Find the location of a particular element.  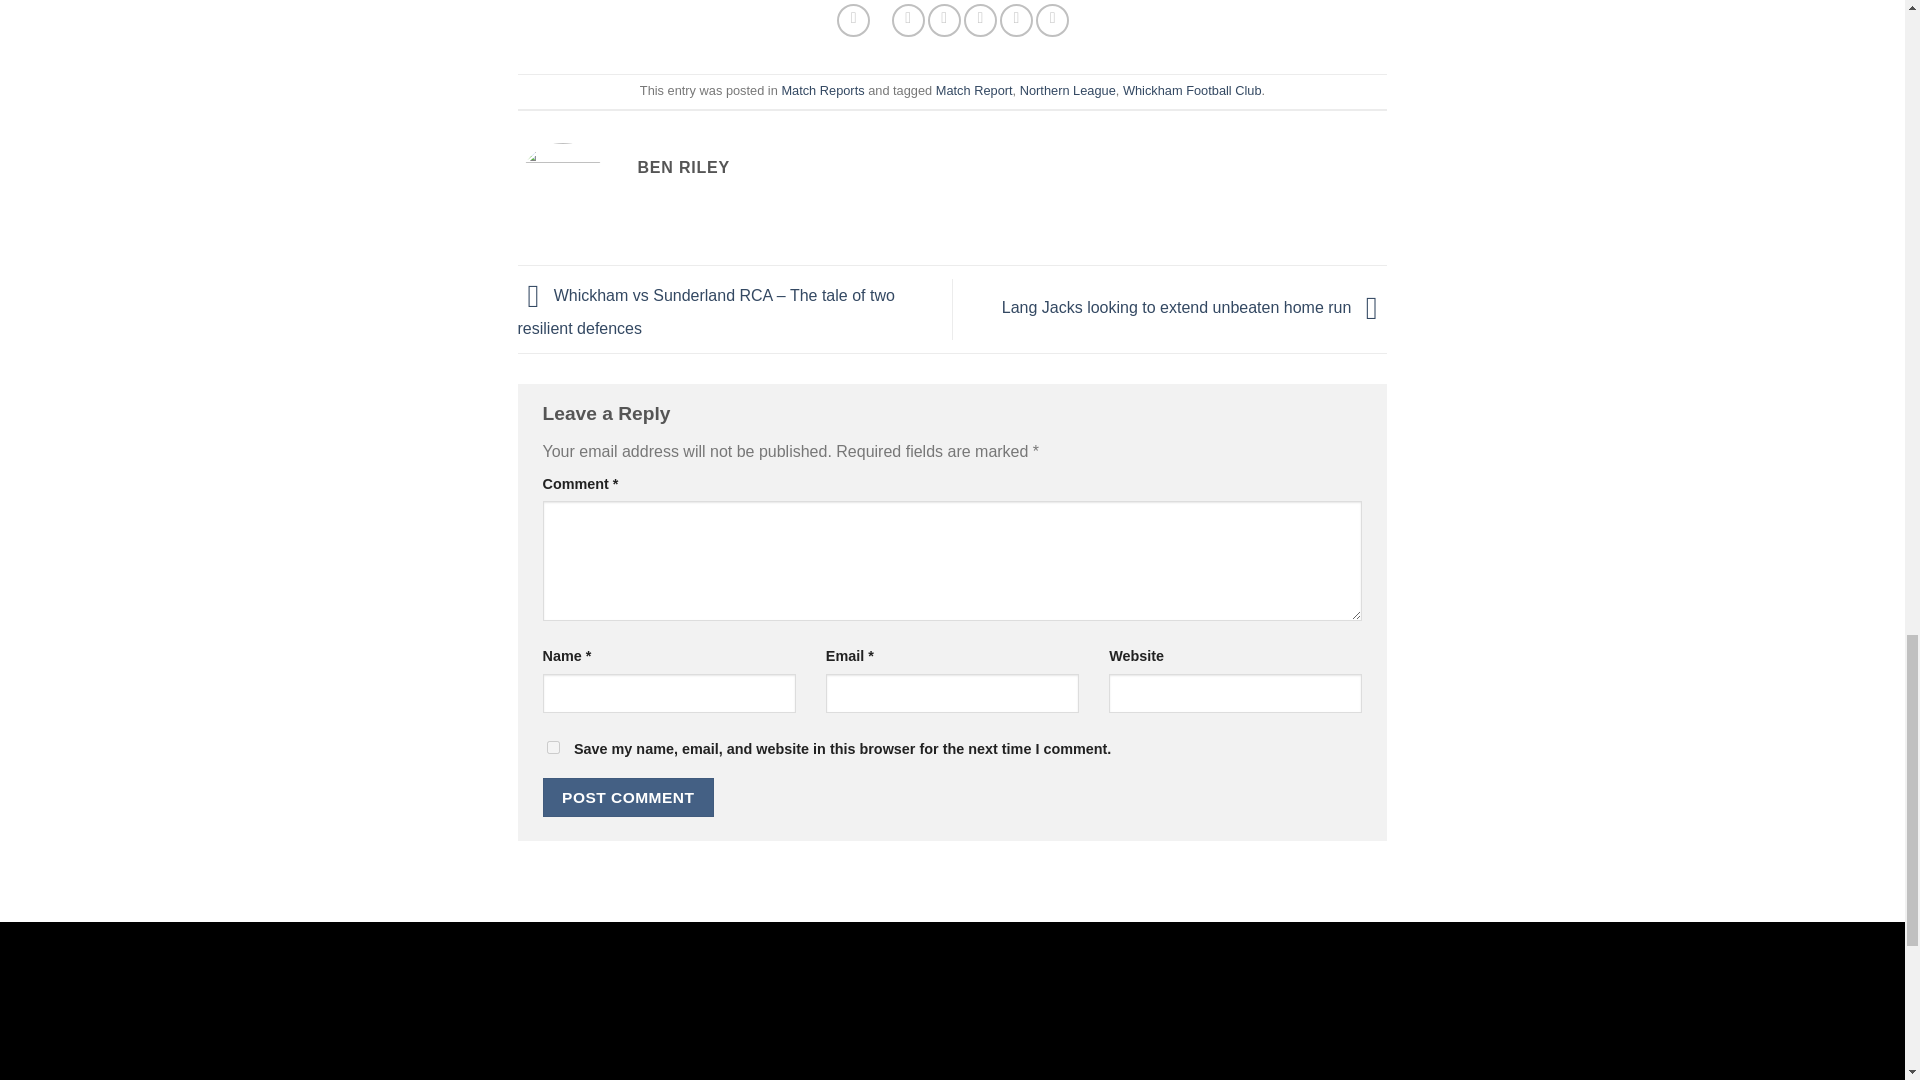

Post Comment is located at coordinates (628, 796).